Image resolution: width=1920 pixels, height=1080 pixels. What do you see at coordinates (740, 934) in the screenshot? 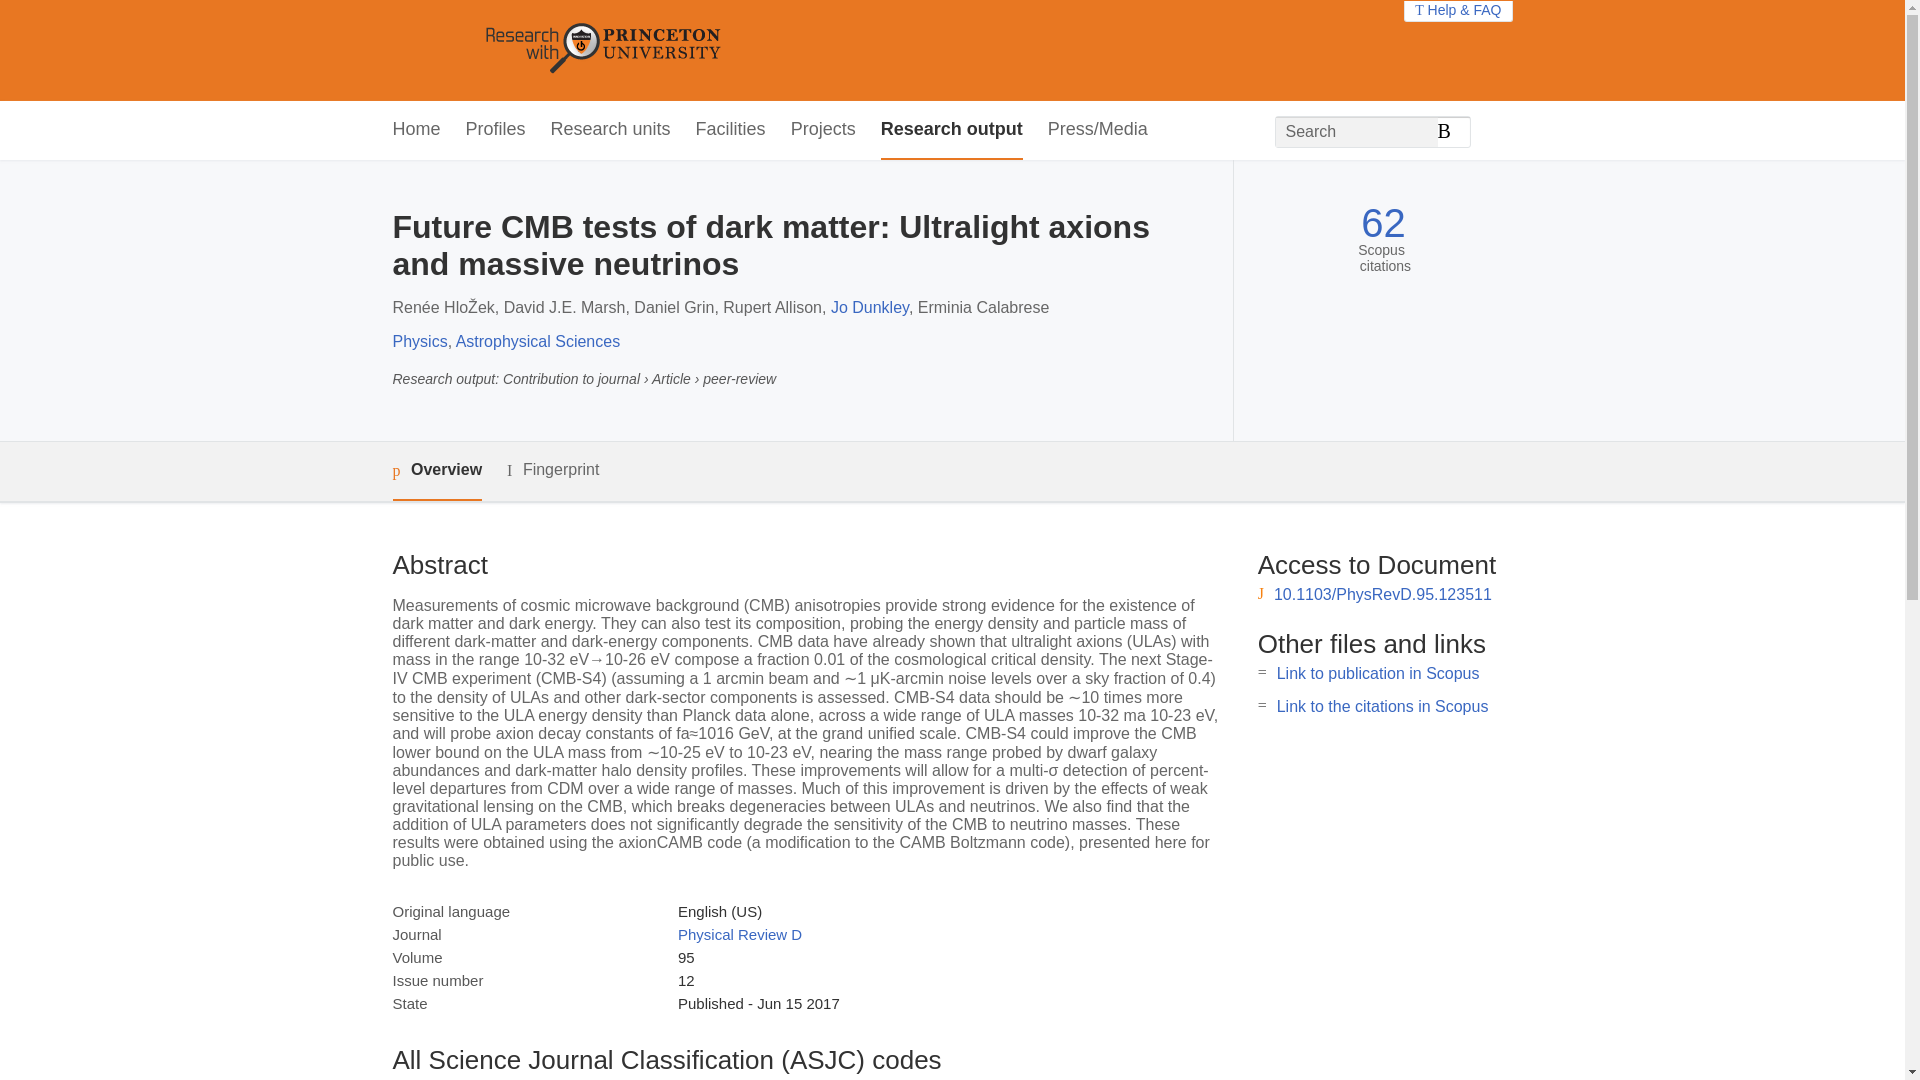
I see `Physical Review D` at bounding box center [740, 934].